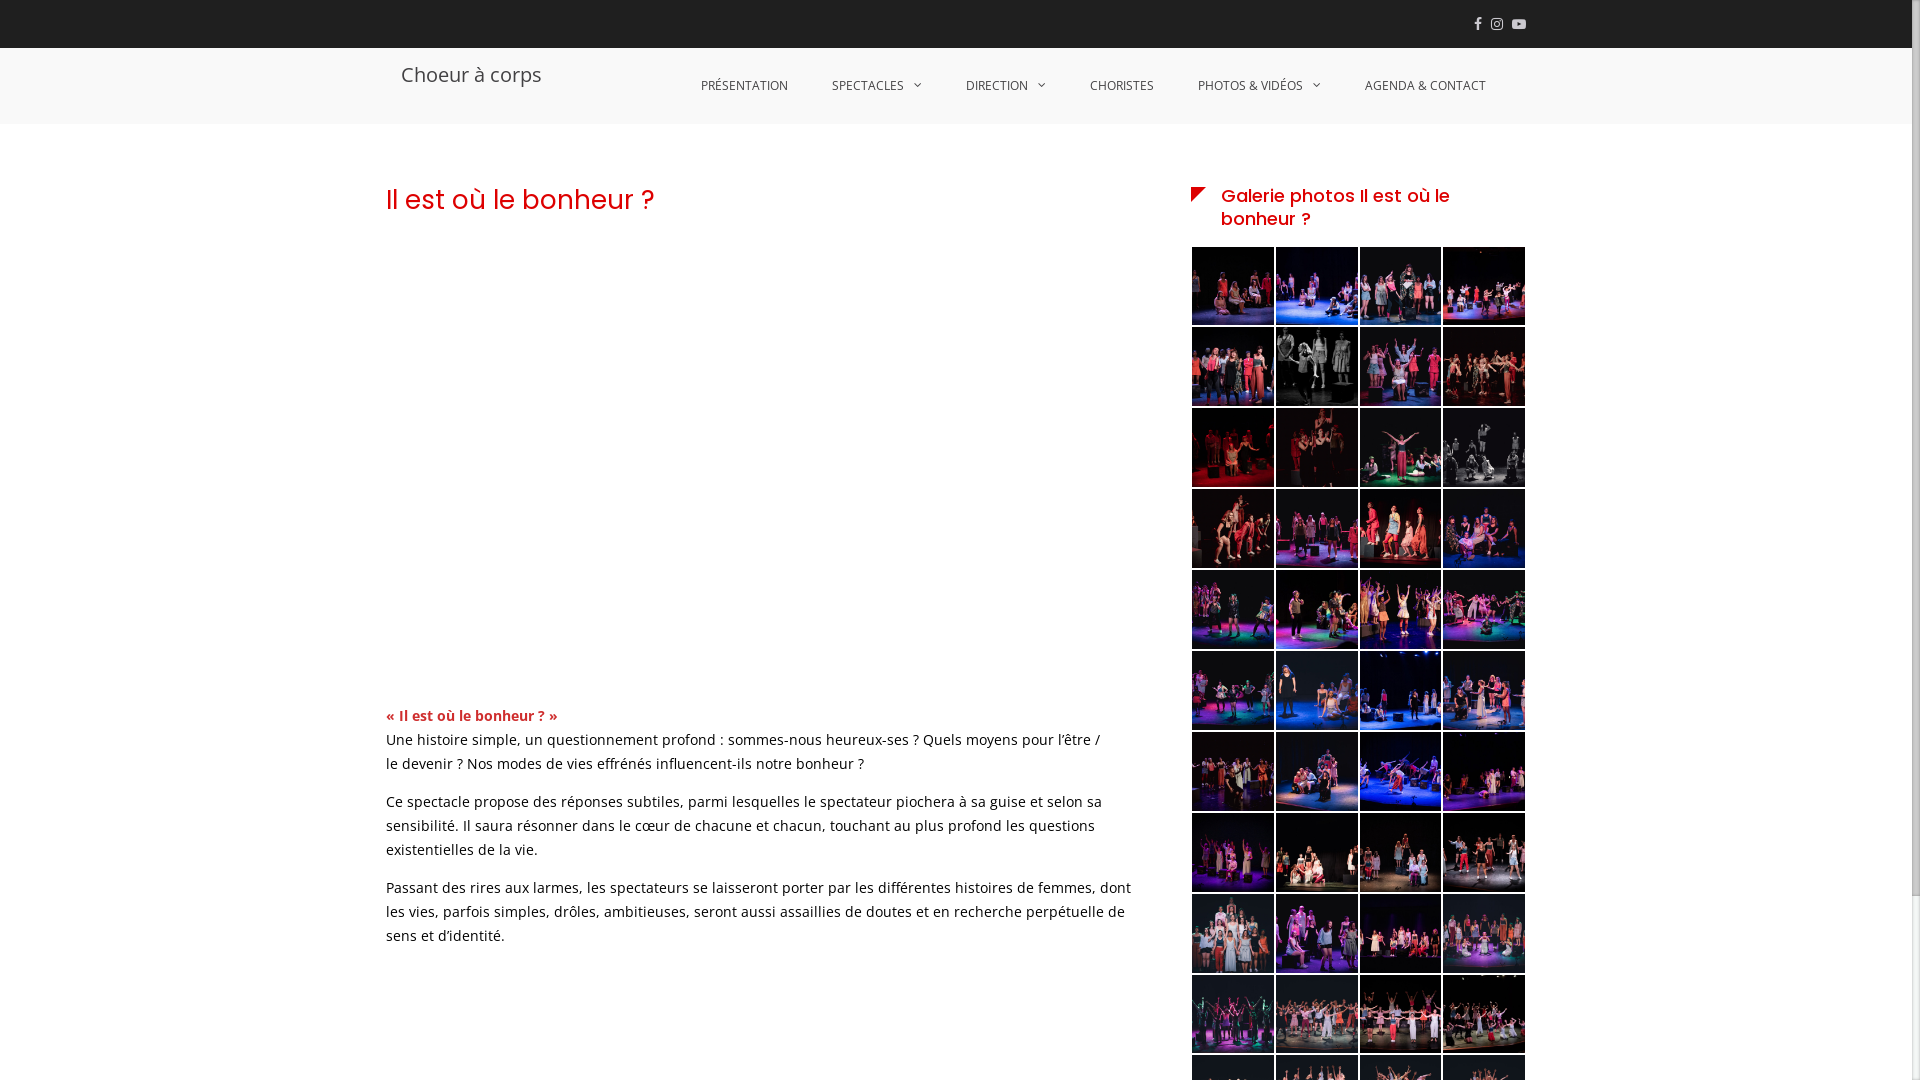 This screenshot has width=1920, height=1080. I want to click on CHORISTES, so click(1122, 86).